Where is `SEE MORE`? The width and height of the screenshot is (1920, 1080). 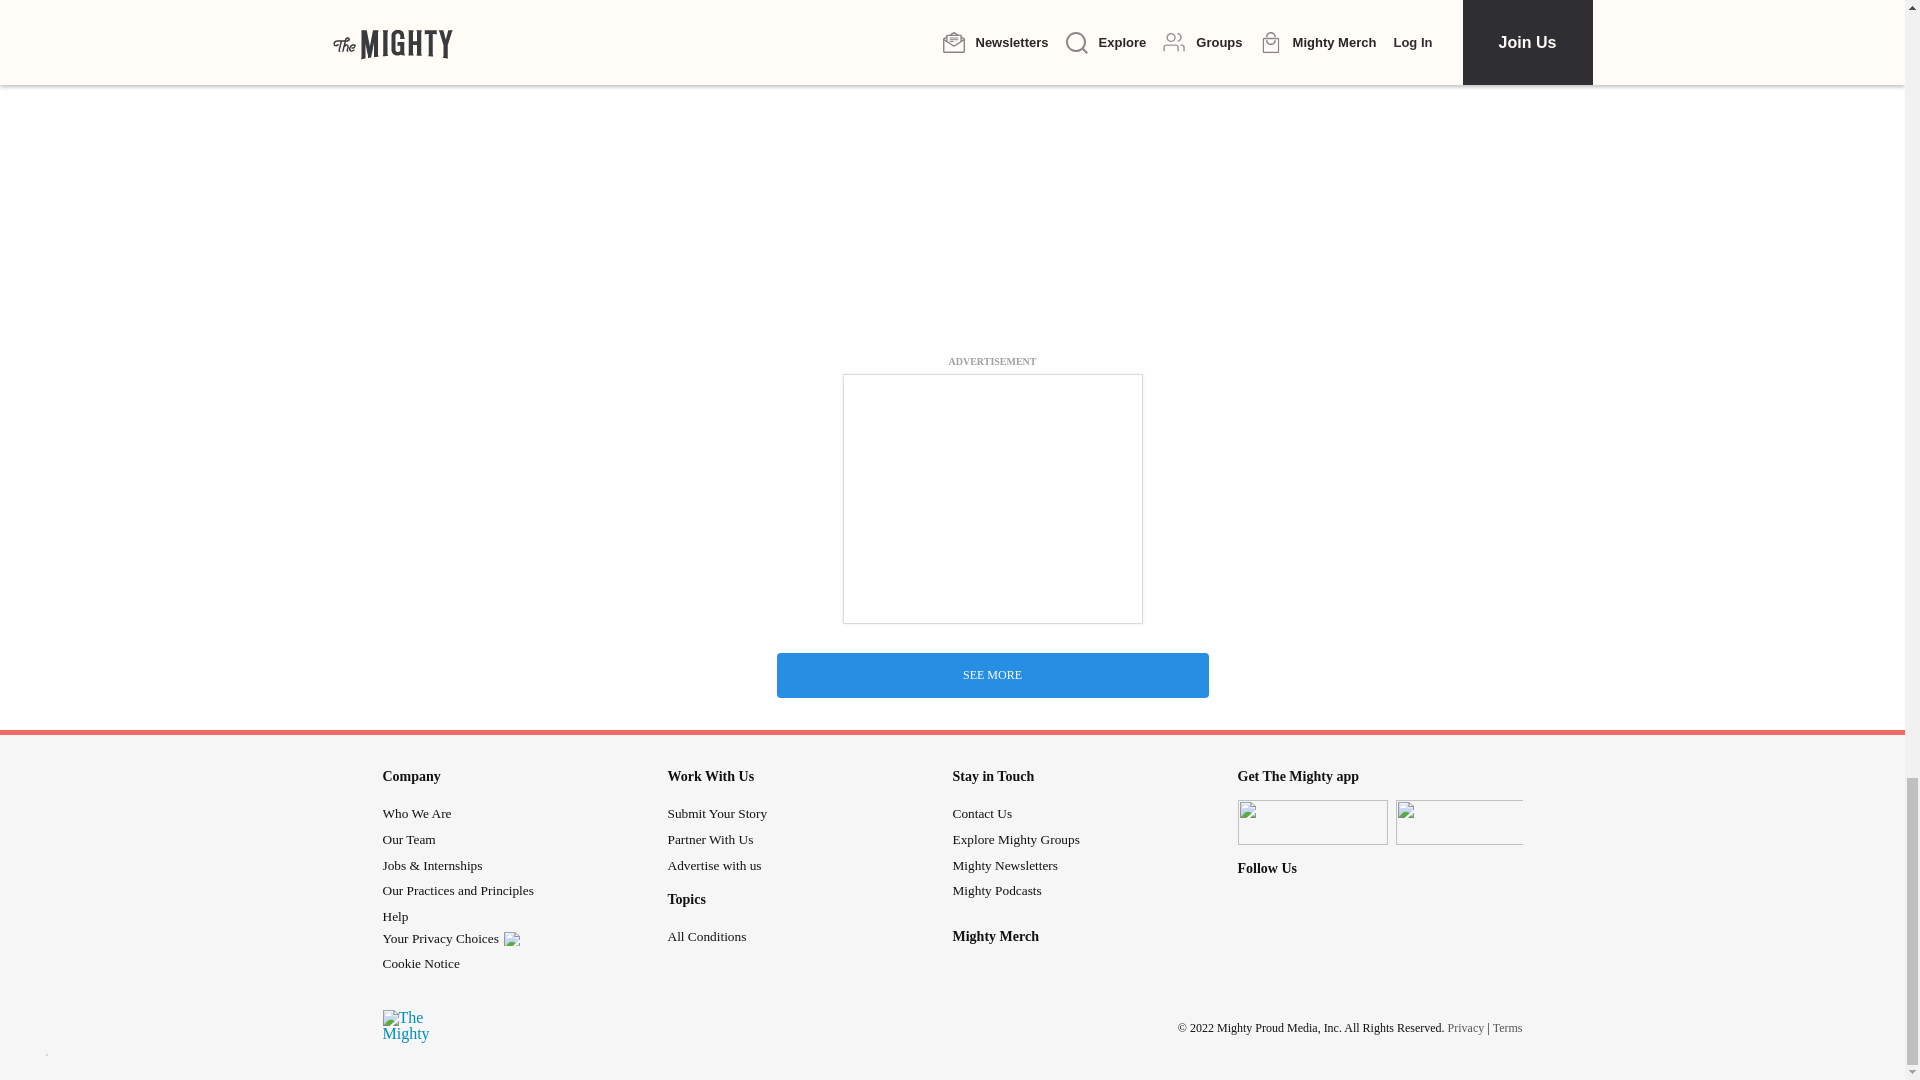
SEE MORE is located at coordinates (991, 675).